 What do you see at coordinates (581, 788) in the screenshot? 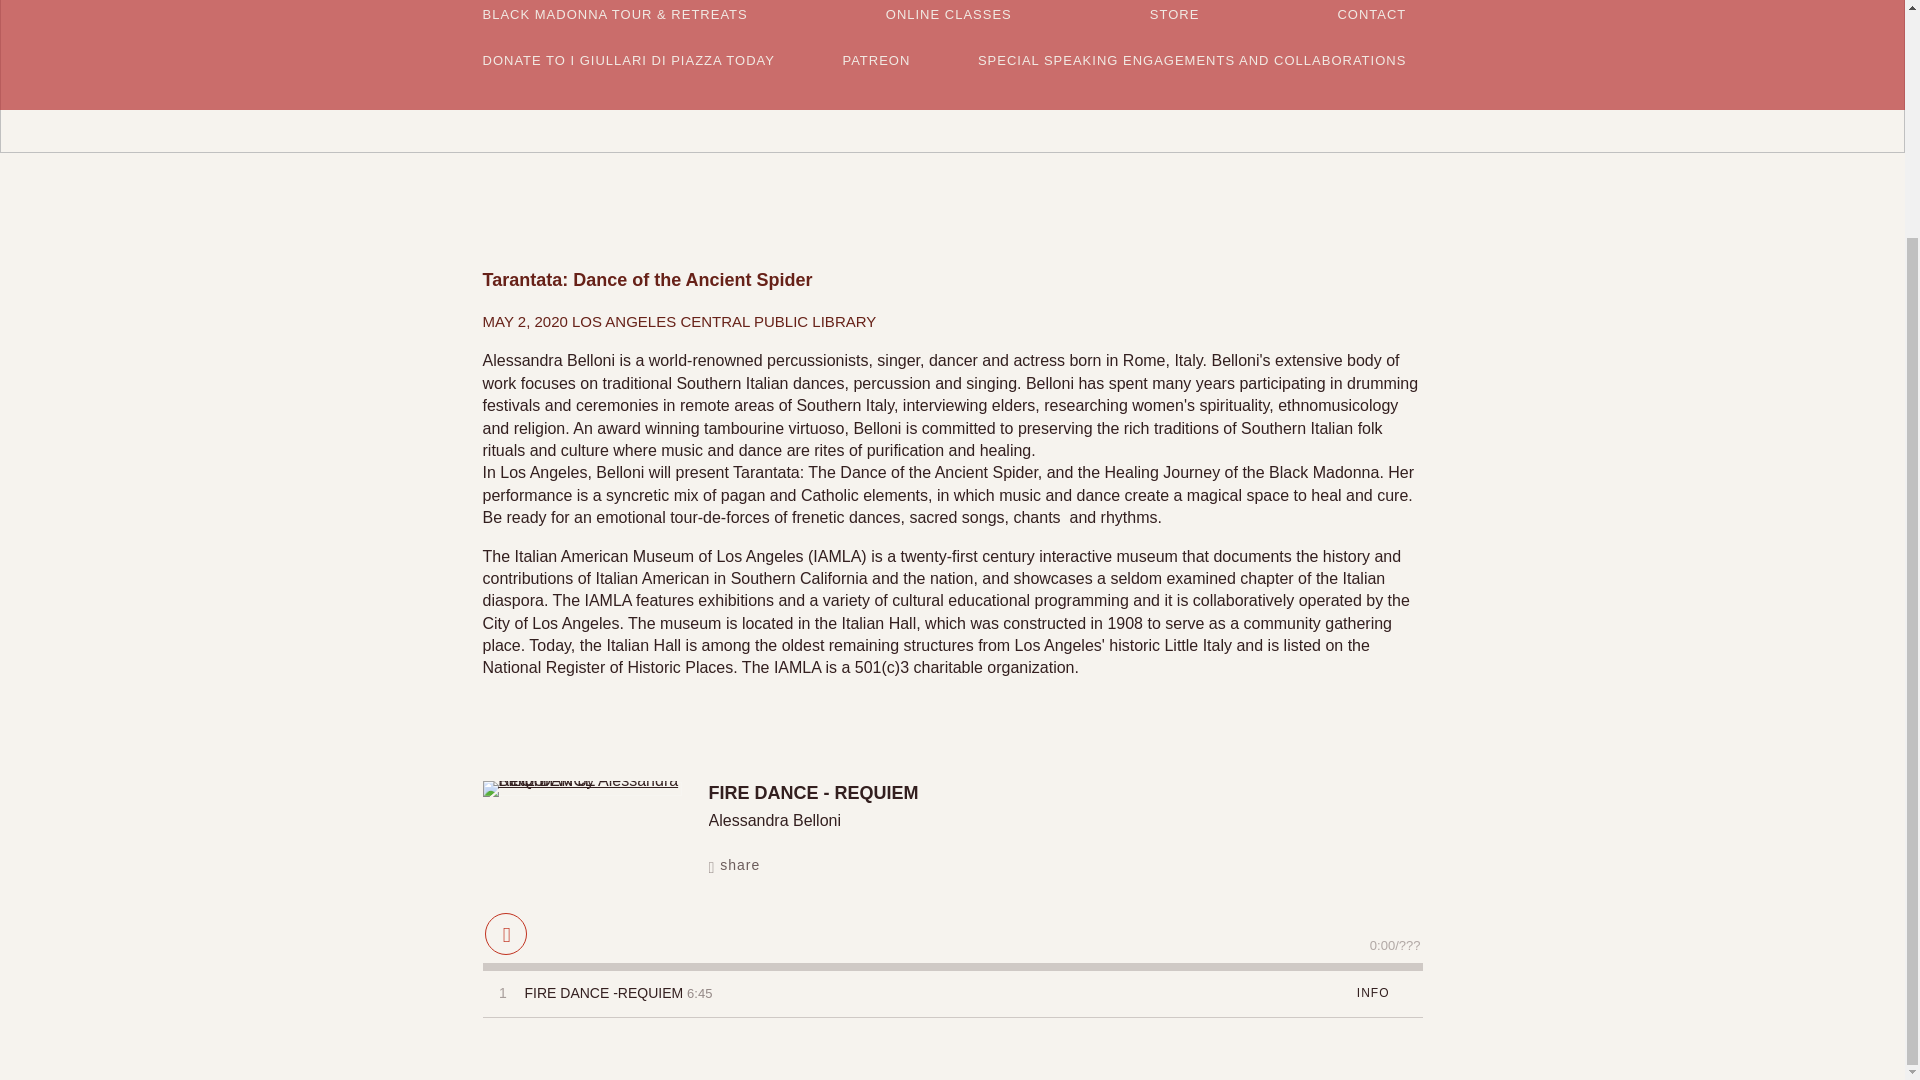
I see `FIRE DANCE - REQUIEM` at bounding box center [581, 788].